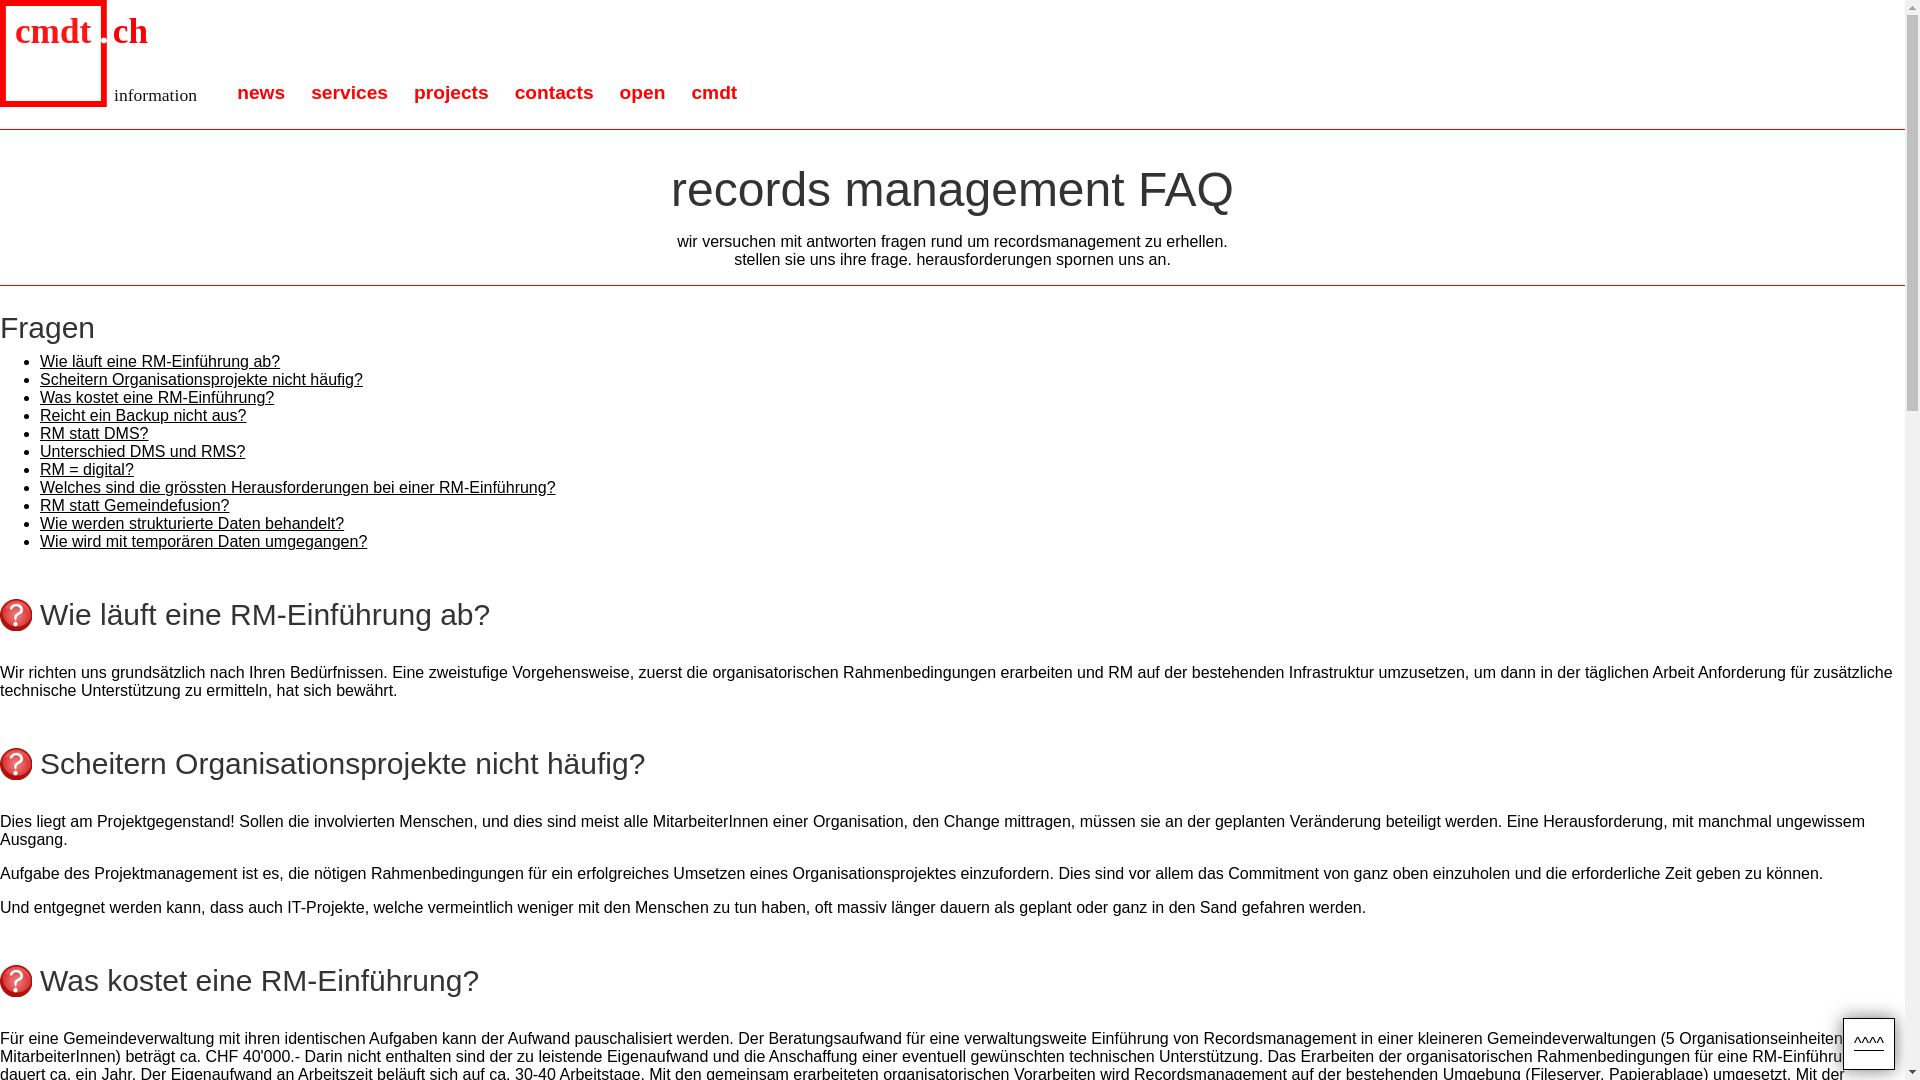 The height and width of the screenshot is (1080, 1920). I want to click on projects, so click(450, 93).